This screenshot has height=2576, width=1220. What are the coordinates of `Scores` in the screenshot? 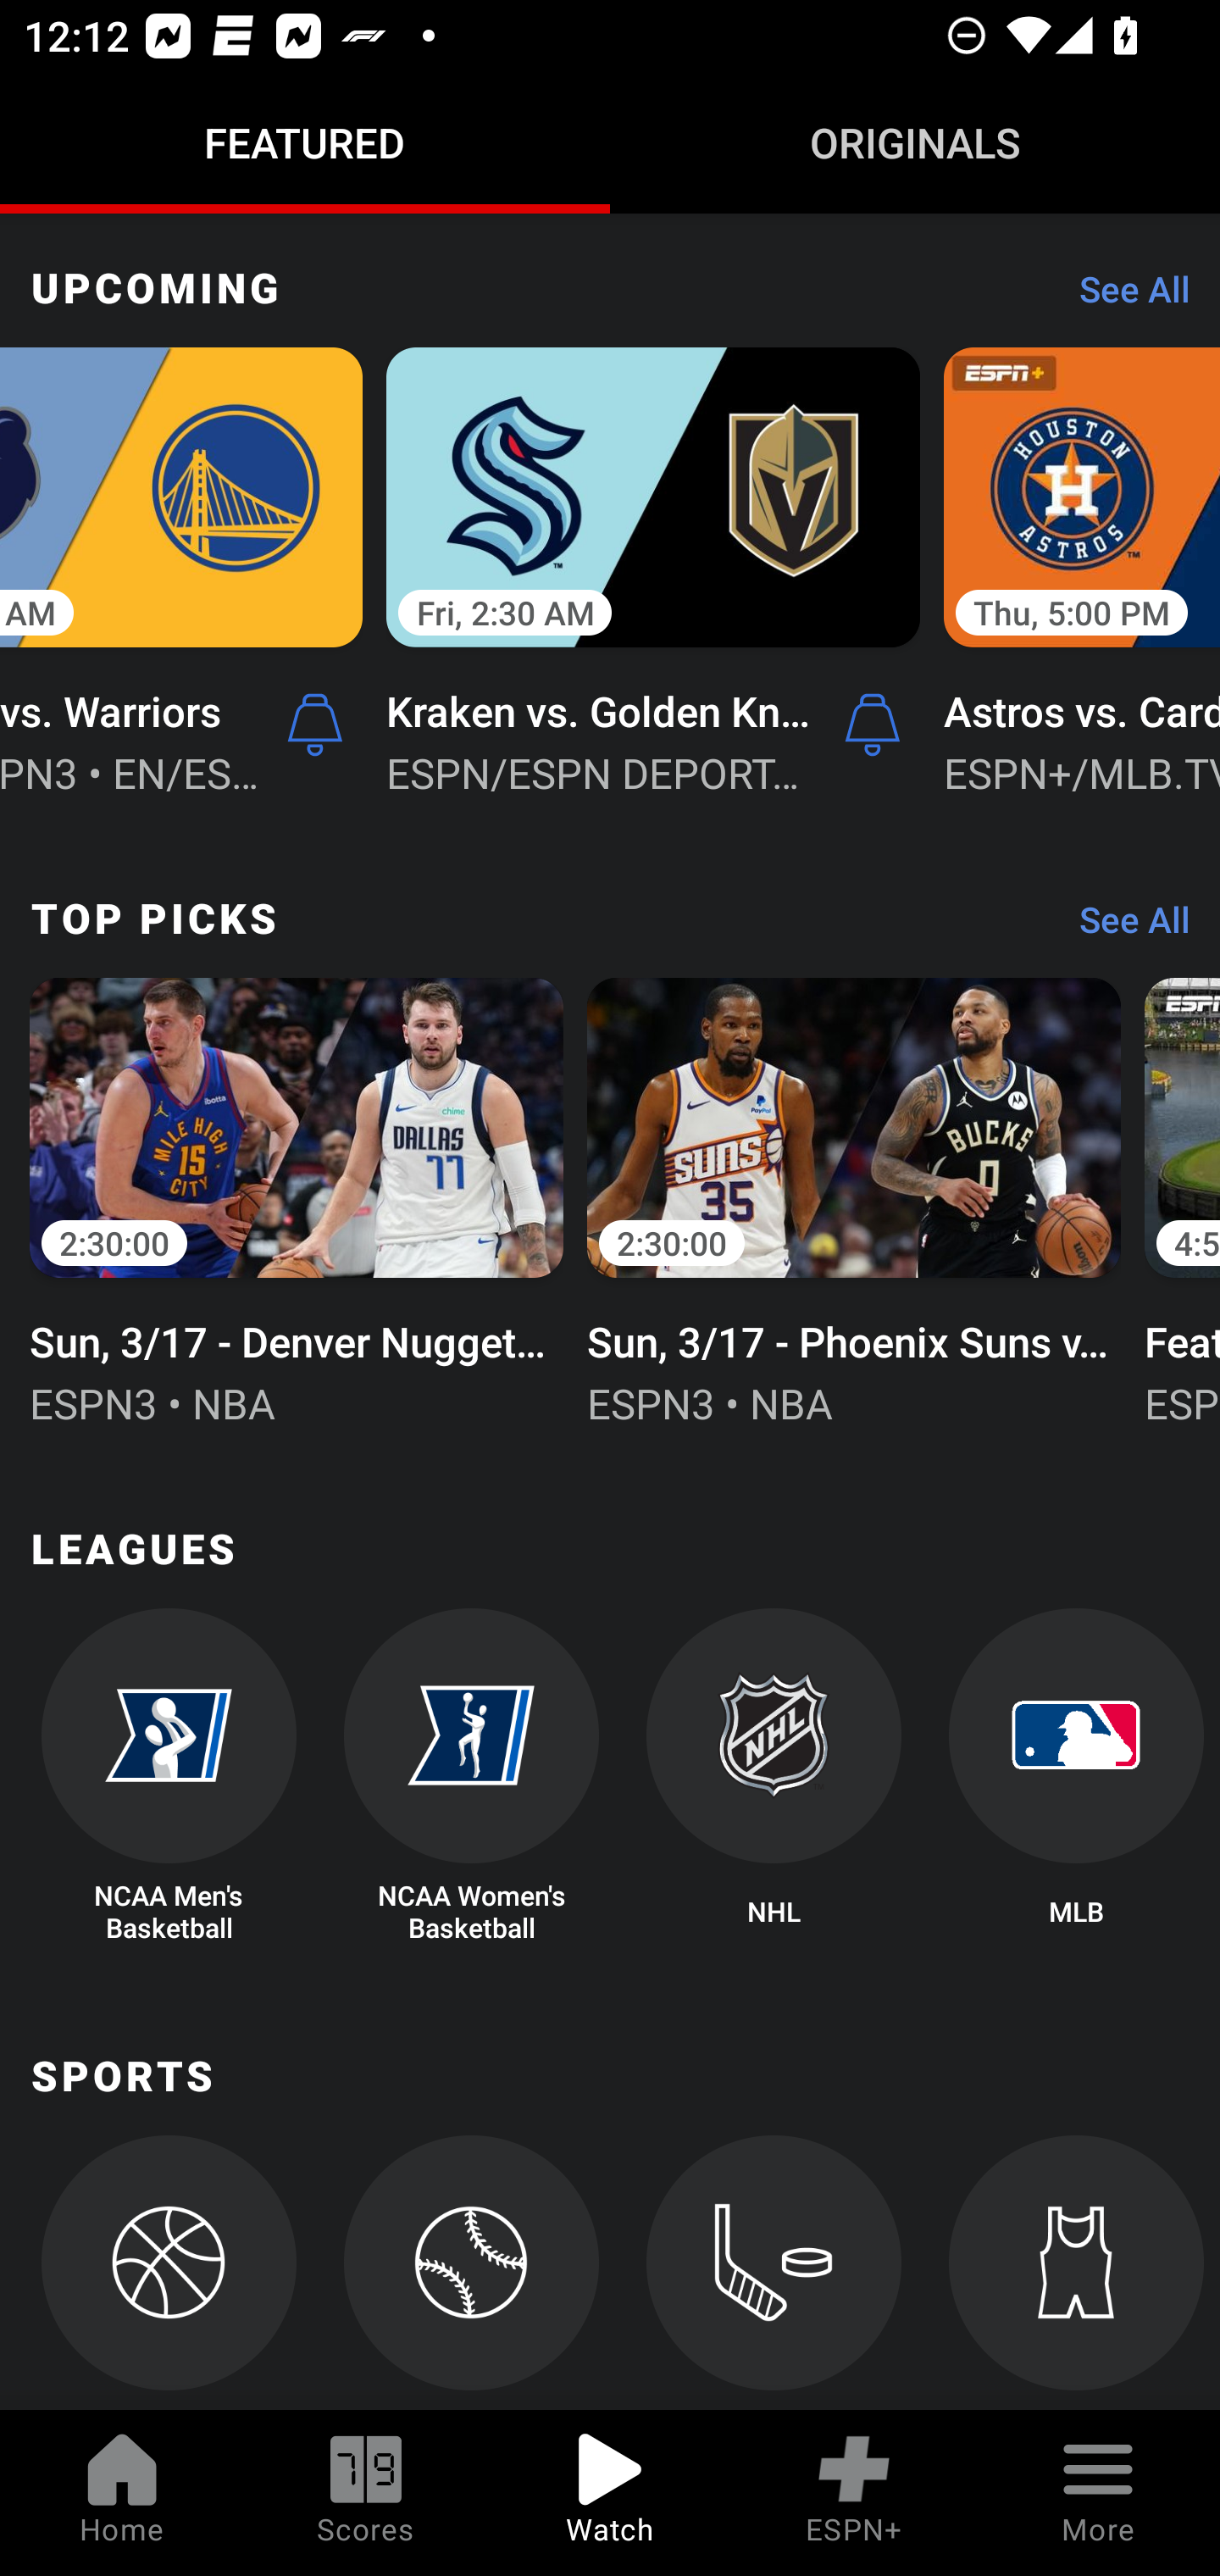 It's located at (366, 2493).